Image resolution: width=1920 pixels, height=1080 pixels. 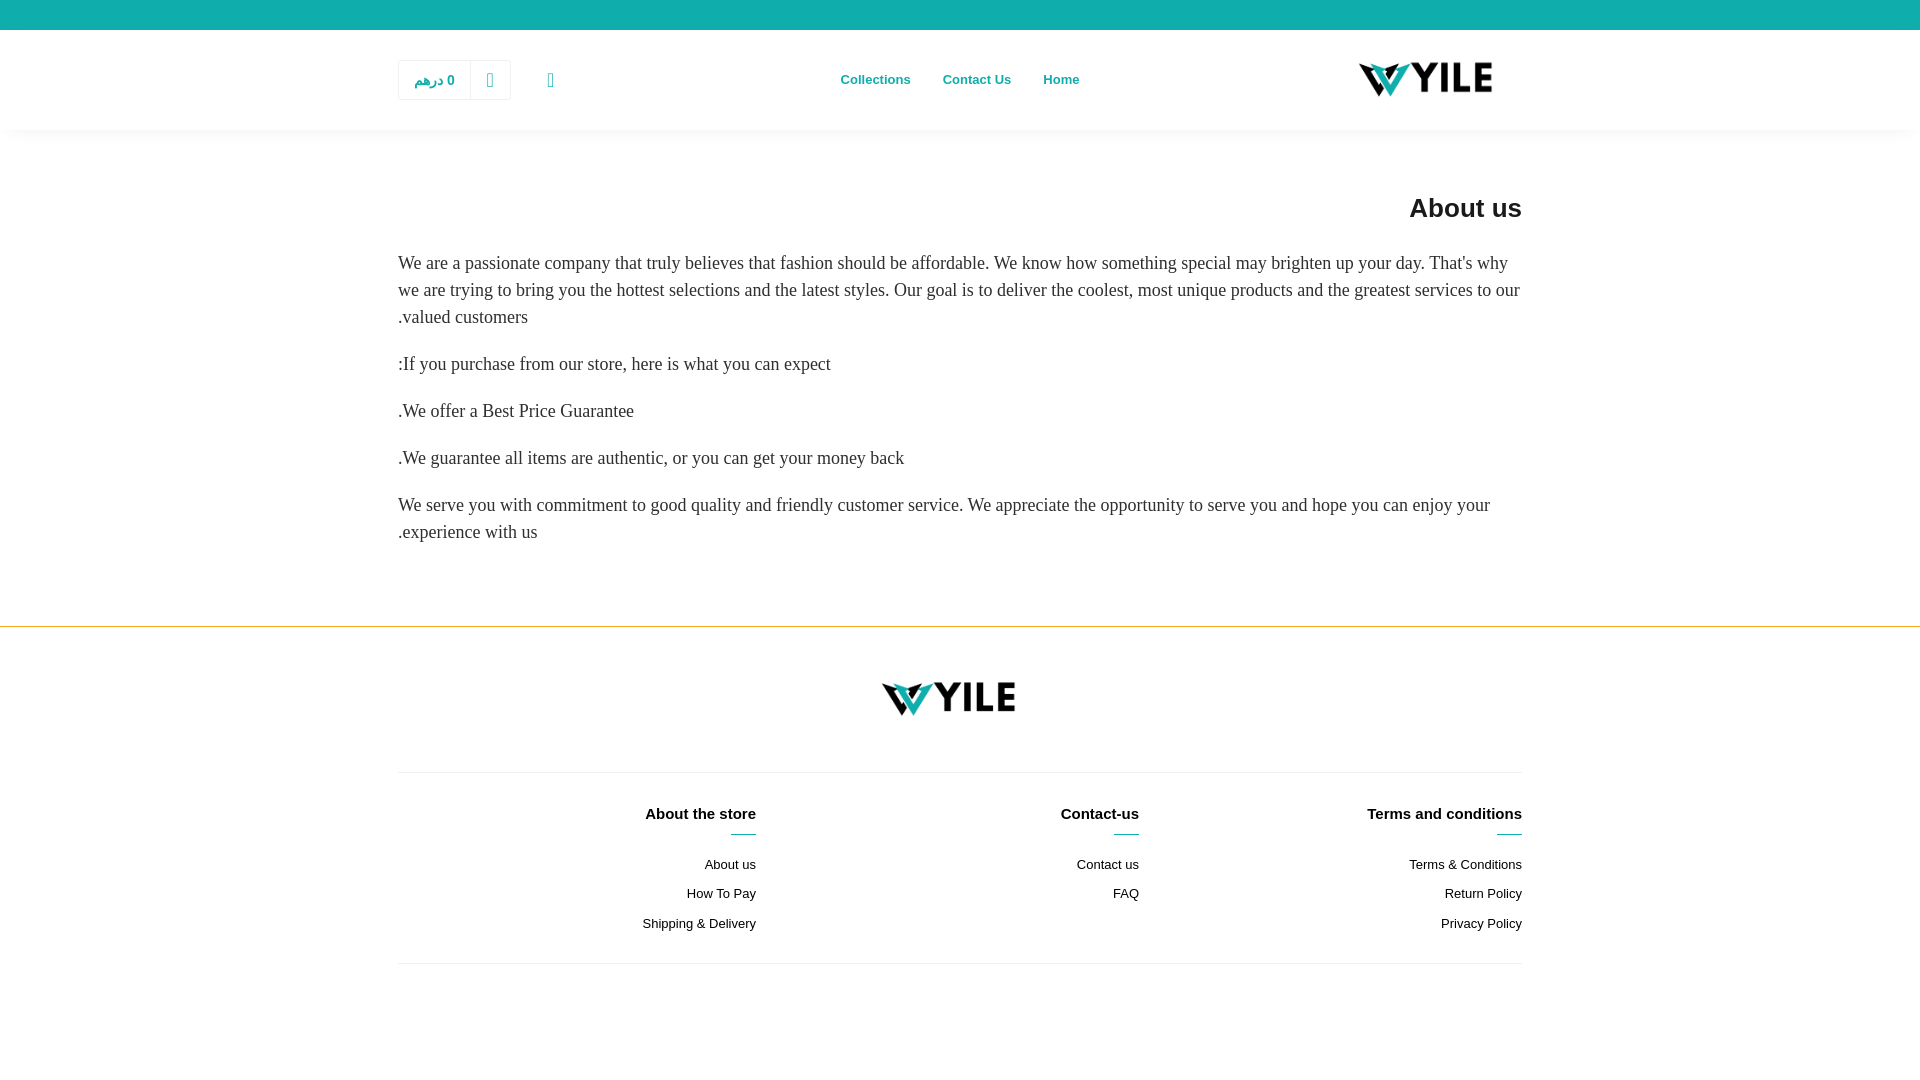 What do you see at coordinates (960, 864) in the screenshot?
I see `Contact us` at bounding box center [960, 864].